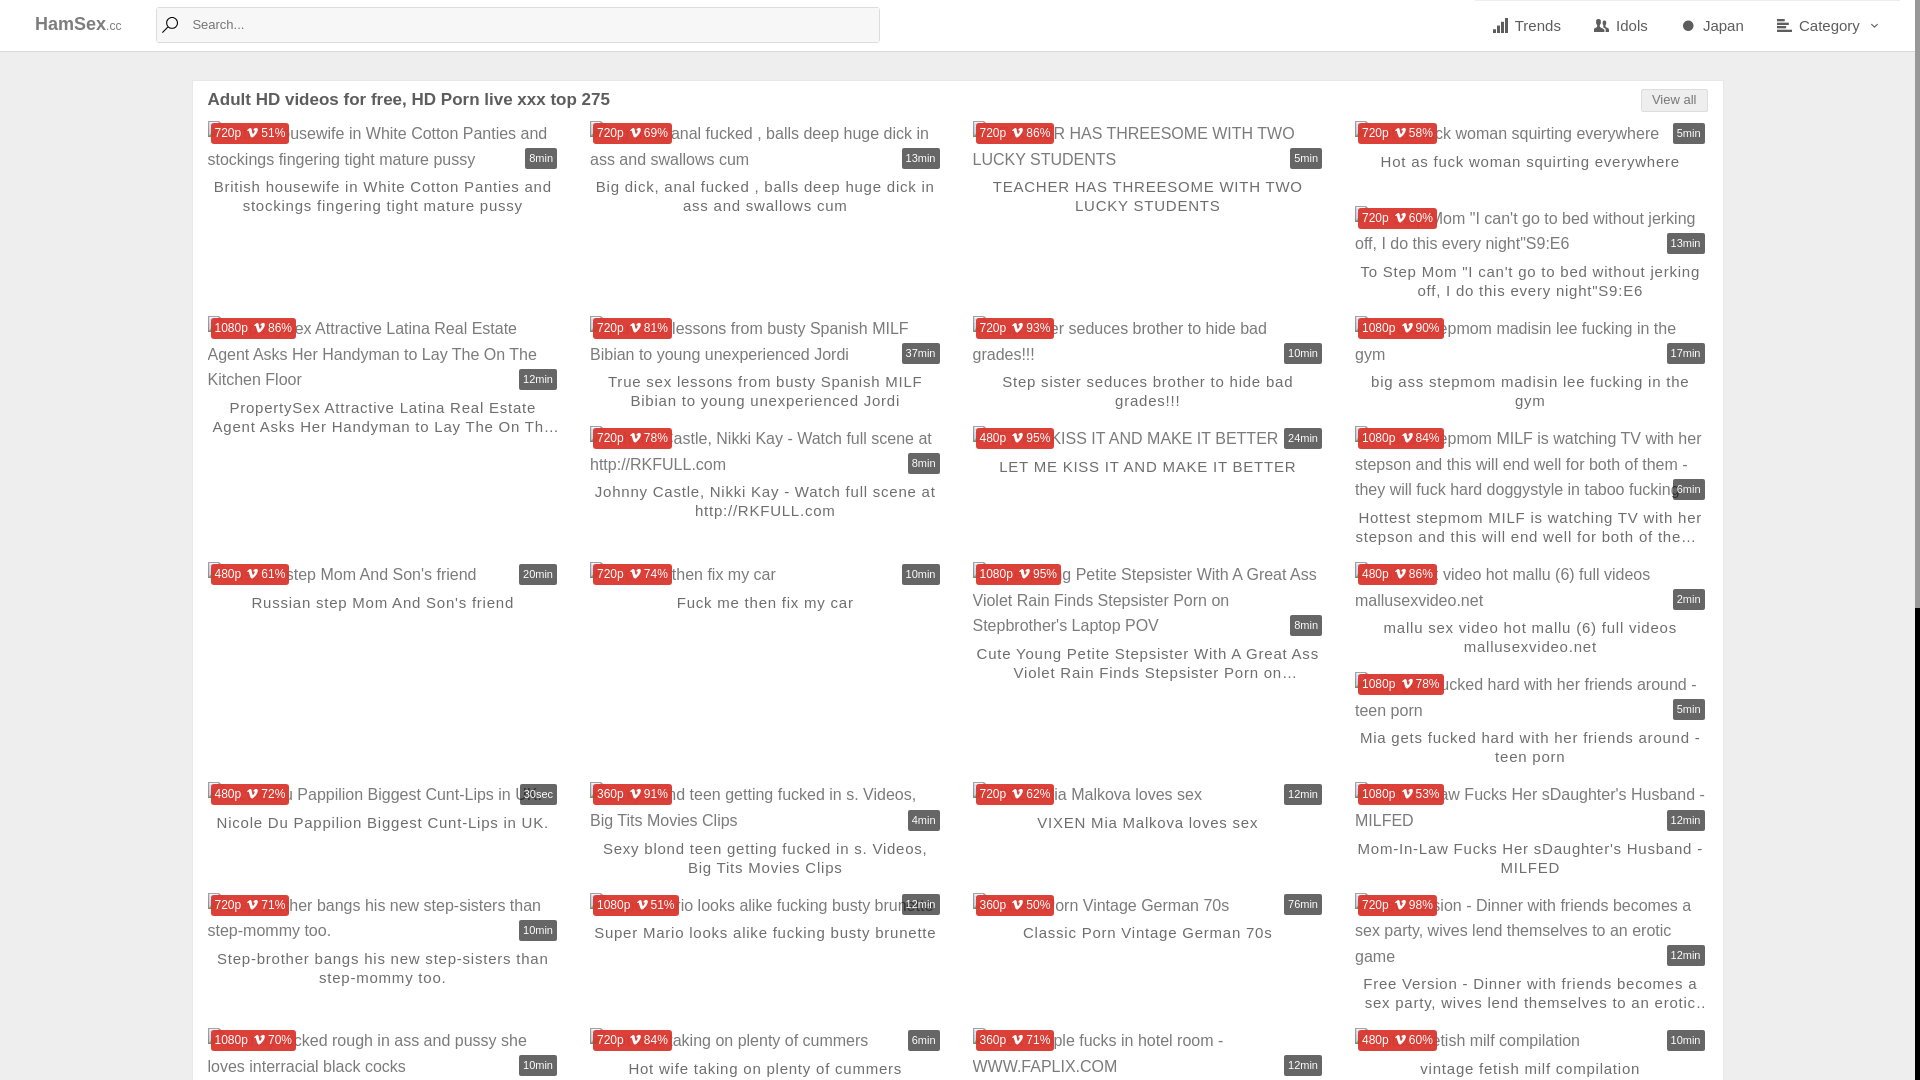  Describe the element at coordinates (384, 968) in the screenshot. I see `Step-brother bangs his new step-sisters than step-mommy too.` at that location.